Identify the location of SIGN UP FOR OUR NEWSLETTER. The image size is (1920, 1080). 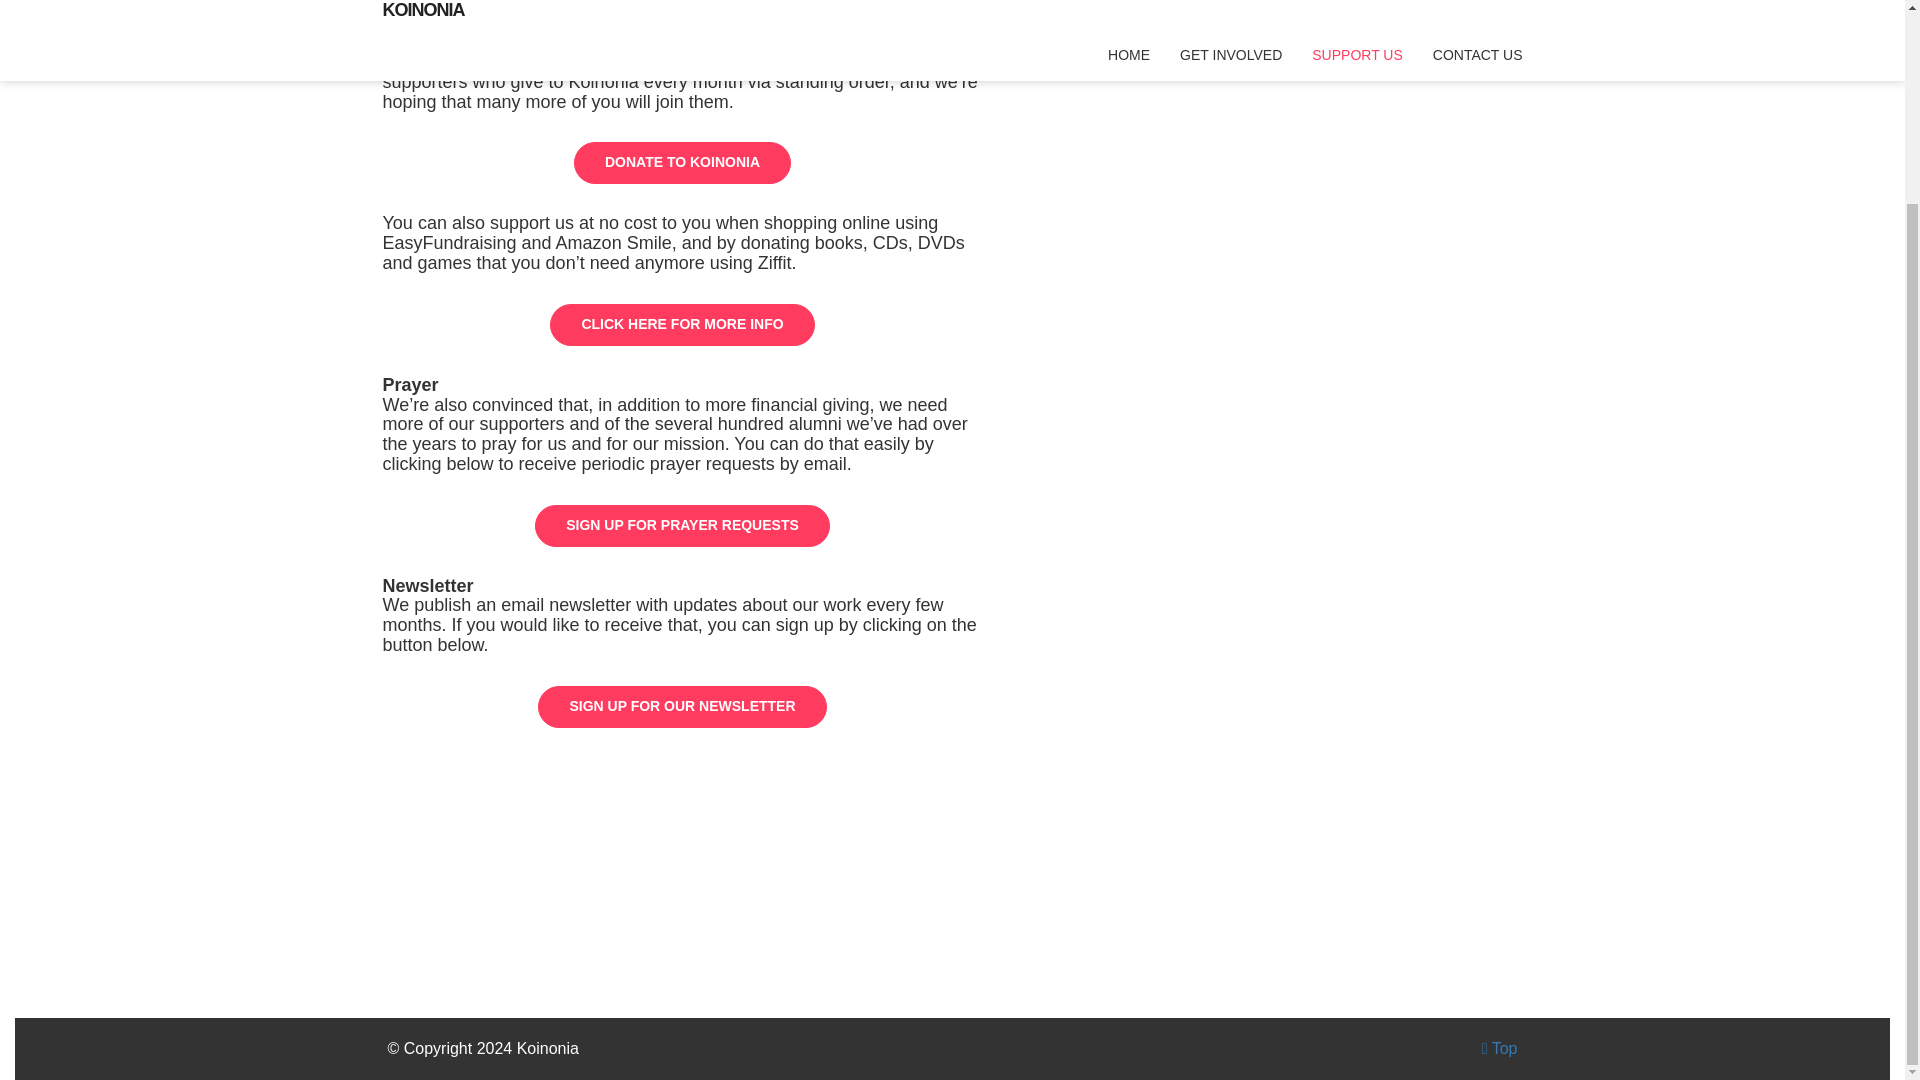
(681, 706).